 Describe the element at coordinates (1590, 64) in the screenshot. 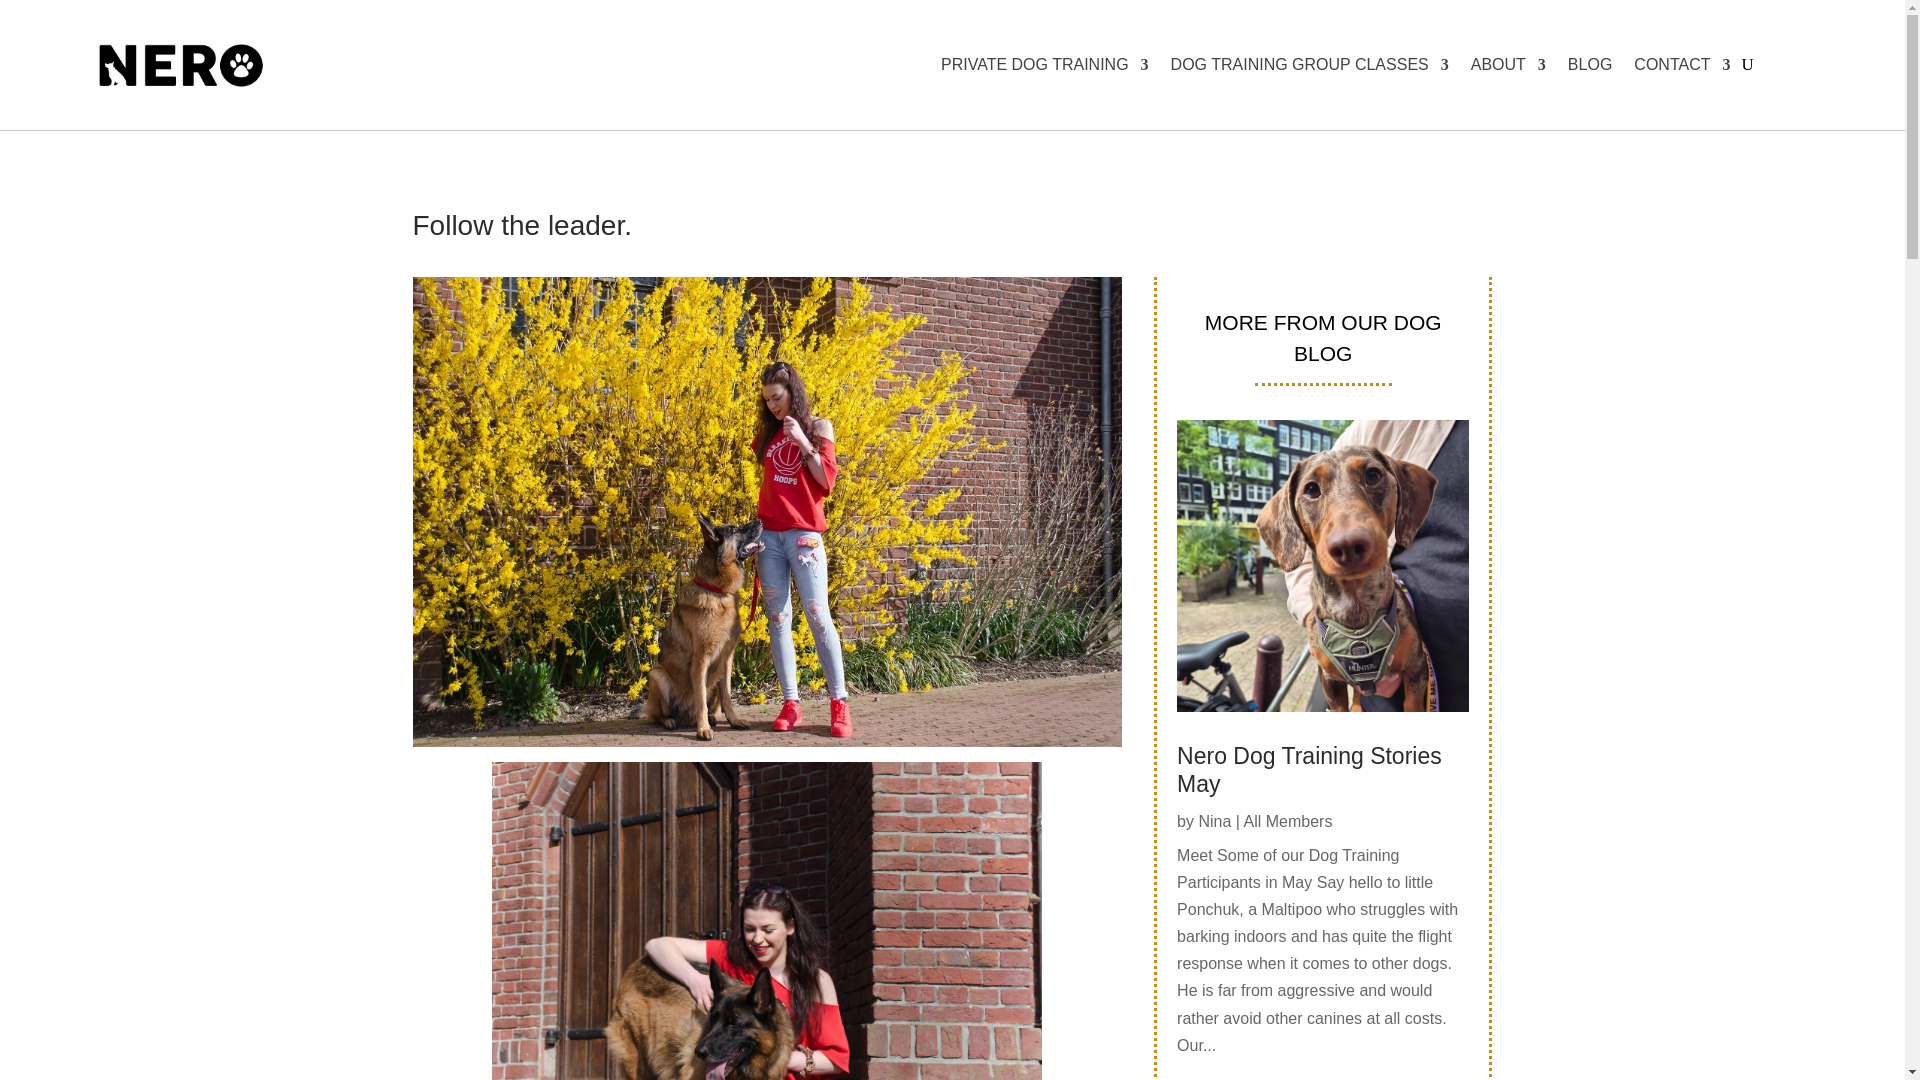

I see `BLOG` at that location.